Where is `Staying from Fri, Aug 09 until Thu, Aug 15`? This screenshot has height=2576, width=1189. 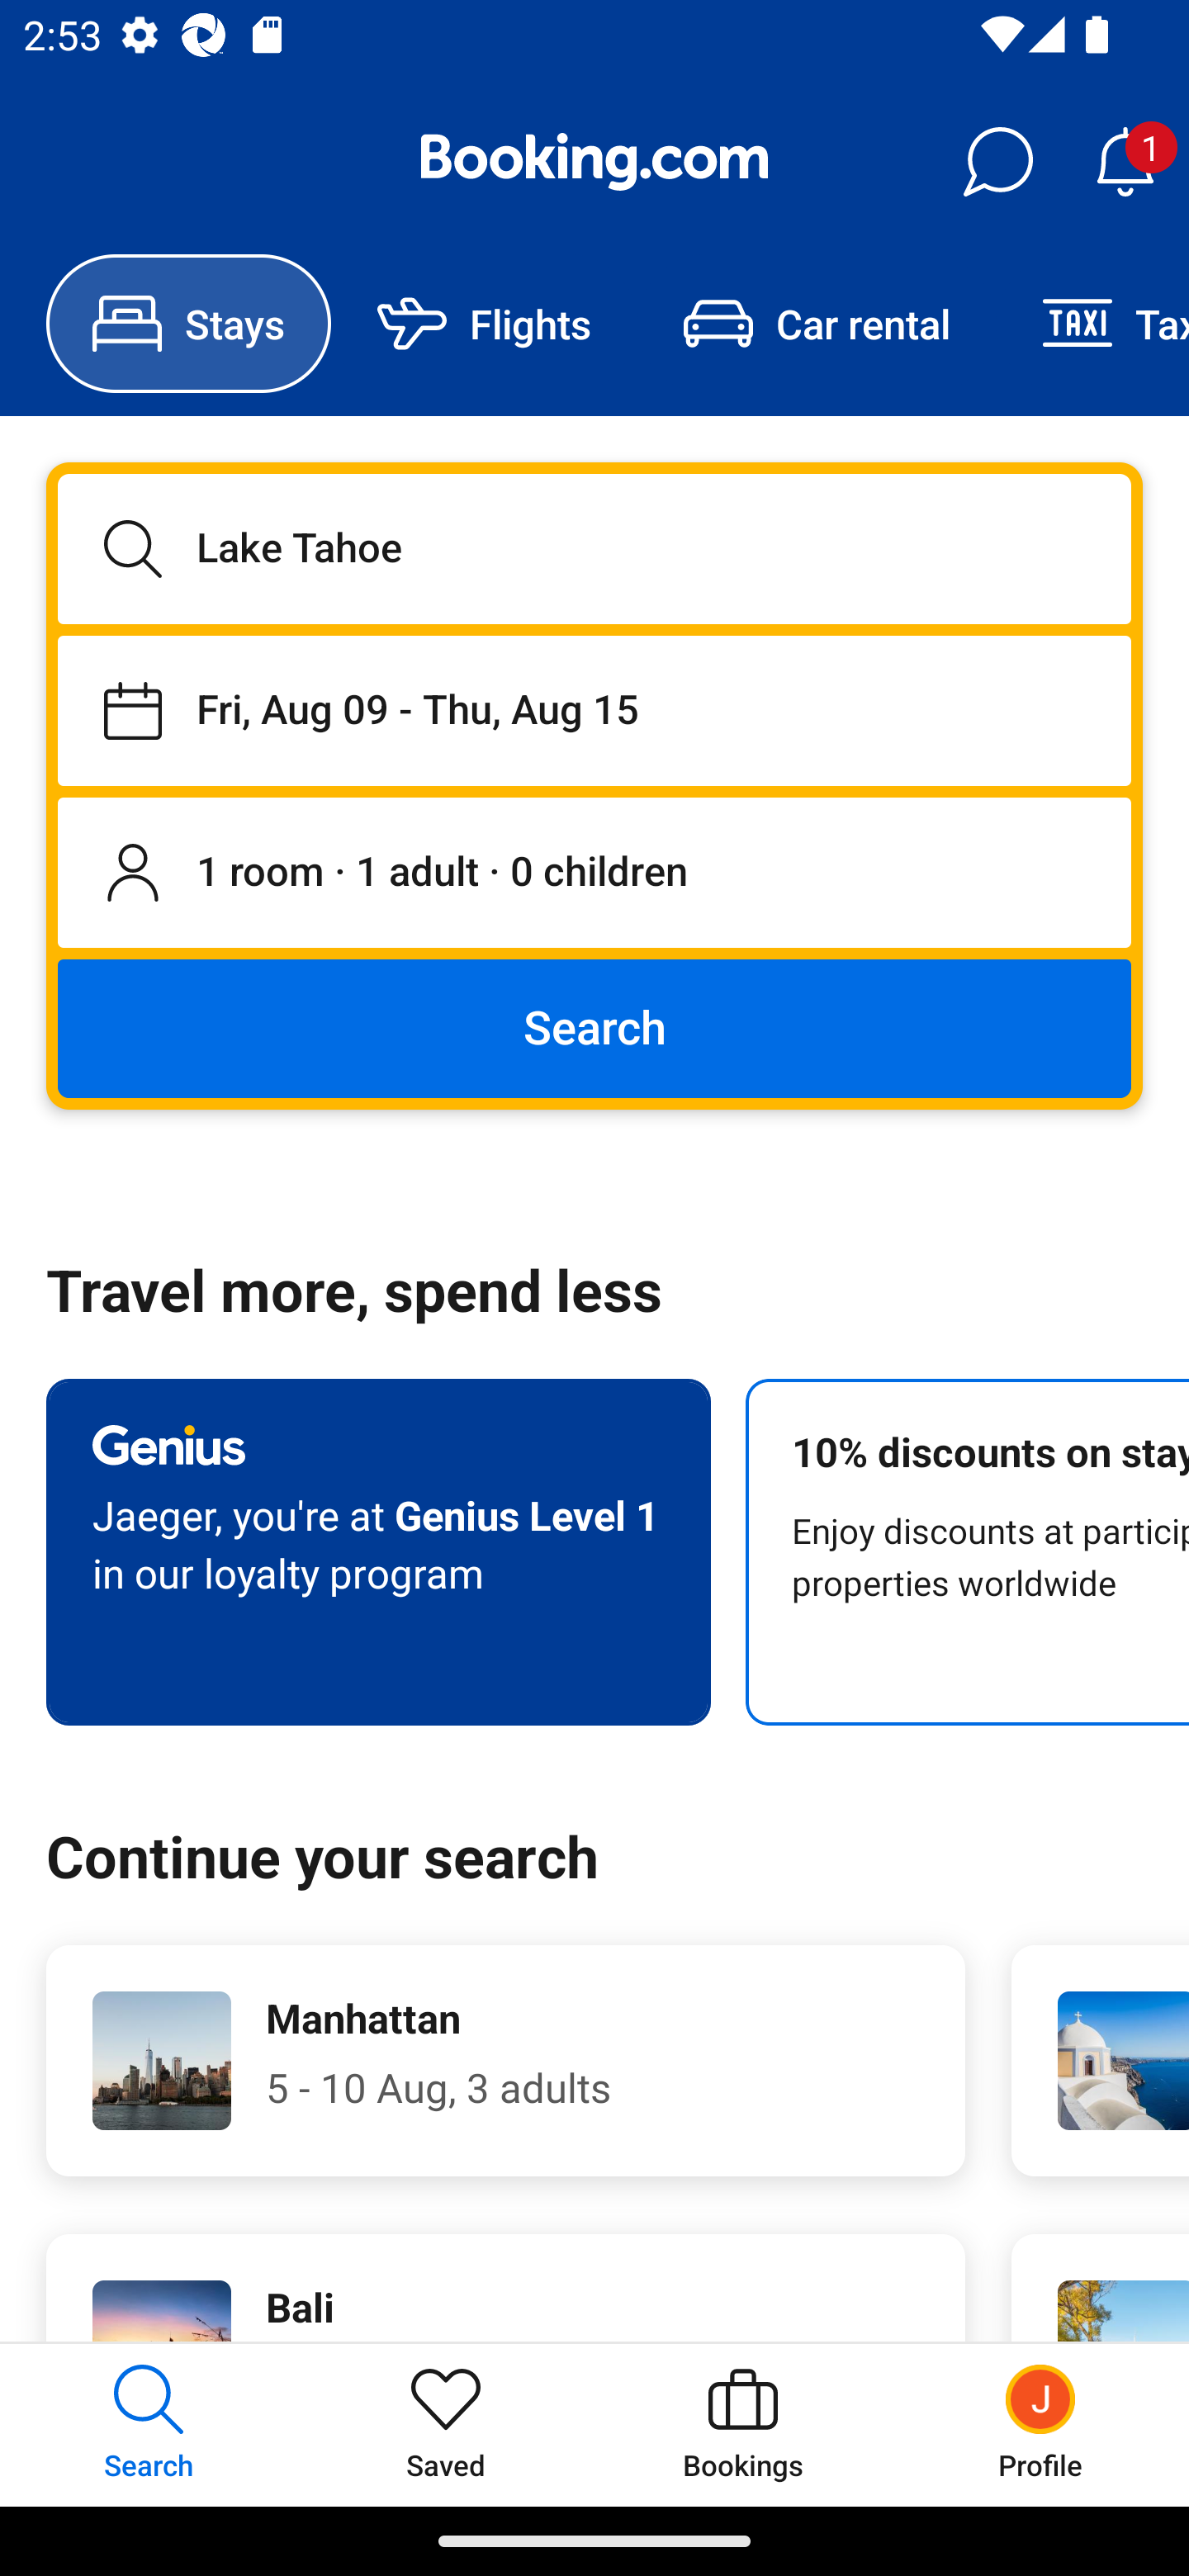
Staying from Fri, Aug 09 until Thu, Aug 15 is located at coordinates (594, 710).